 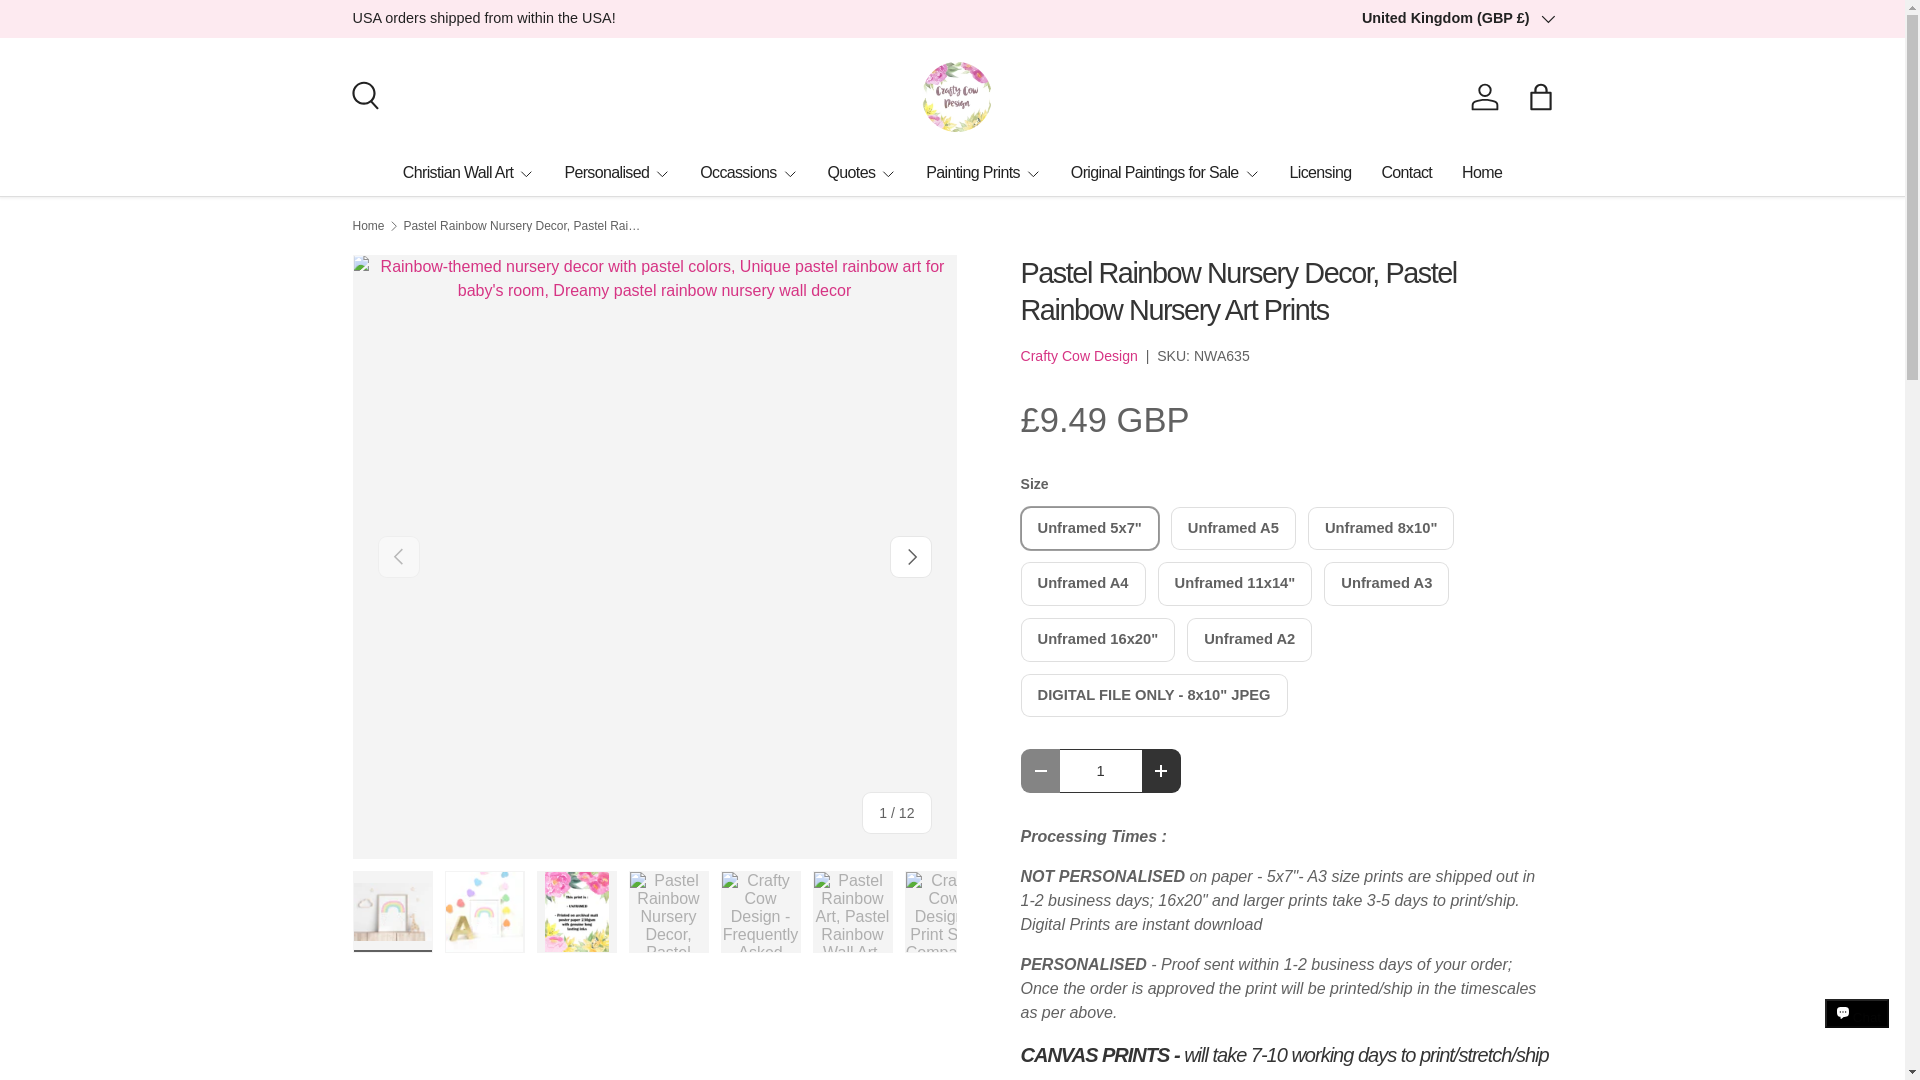 What do you see at coordinates (85, 28) in the screenshot?
I see `Skip to content` at bounding box center [85, 28].